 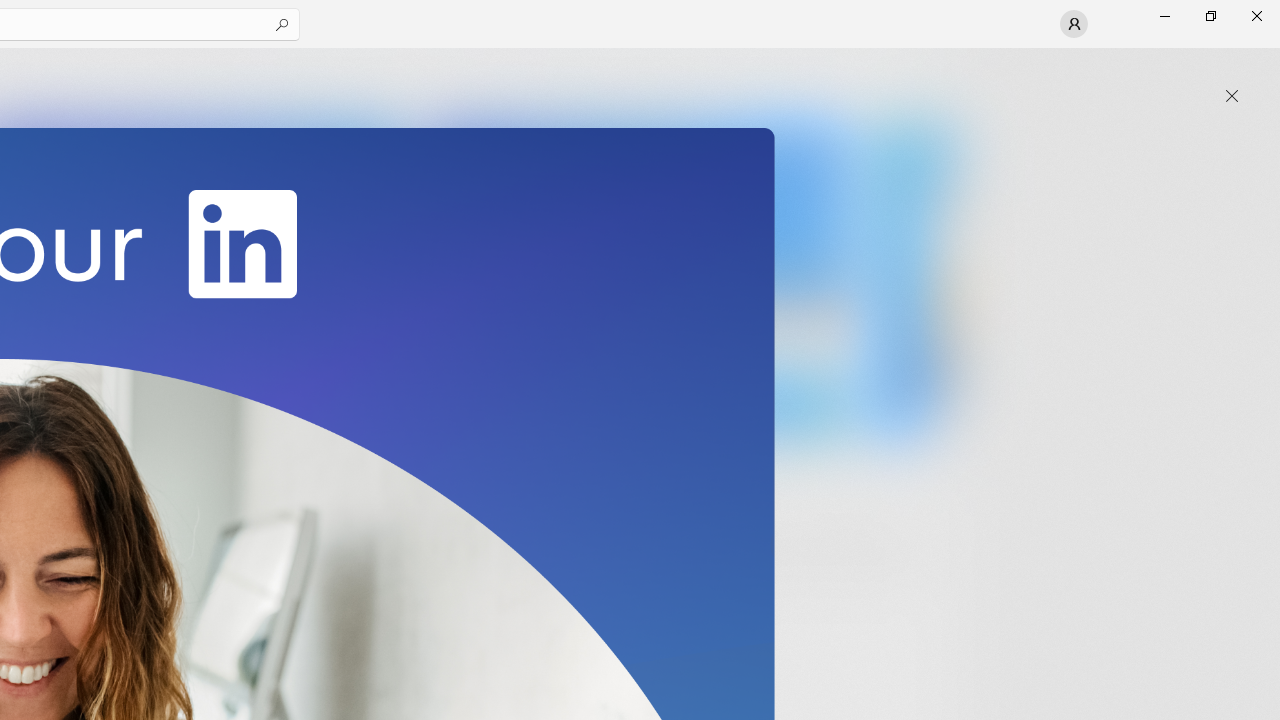 What do you see at coordinates (1074, 24) in the screenshot?
I see `User profile` at bounding box center [1074, 24].